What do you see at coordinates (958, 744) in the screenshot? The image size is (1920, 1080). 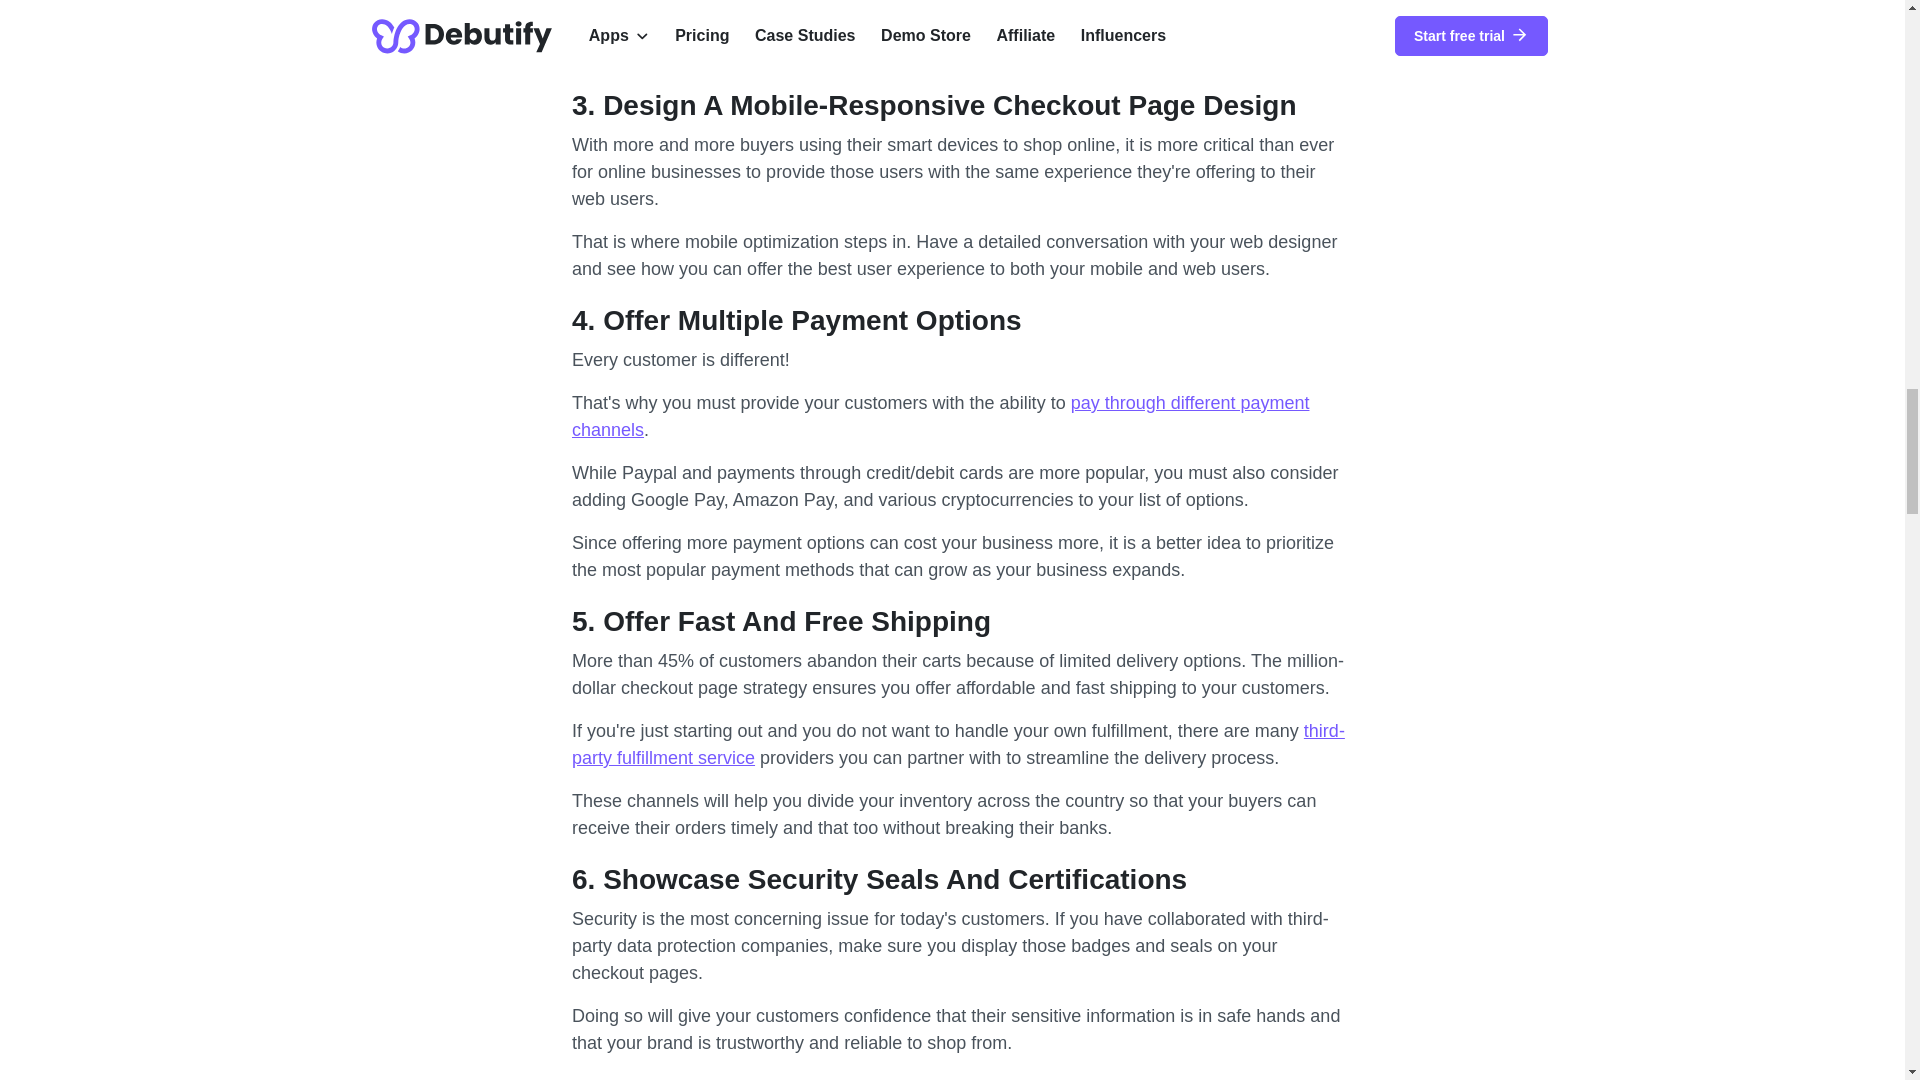 I see `third-party fulfillment service` at bounding box center [958, 744].